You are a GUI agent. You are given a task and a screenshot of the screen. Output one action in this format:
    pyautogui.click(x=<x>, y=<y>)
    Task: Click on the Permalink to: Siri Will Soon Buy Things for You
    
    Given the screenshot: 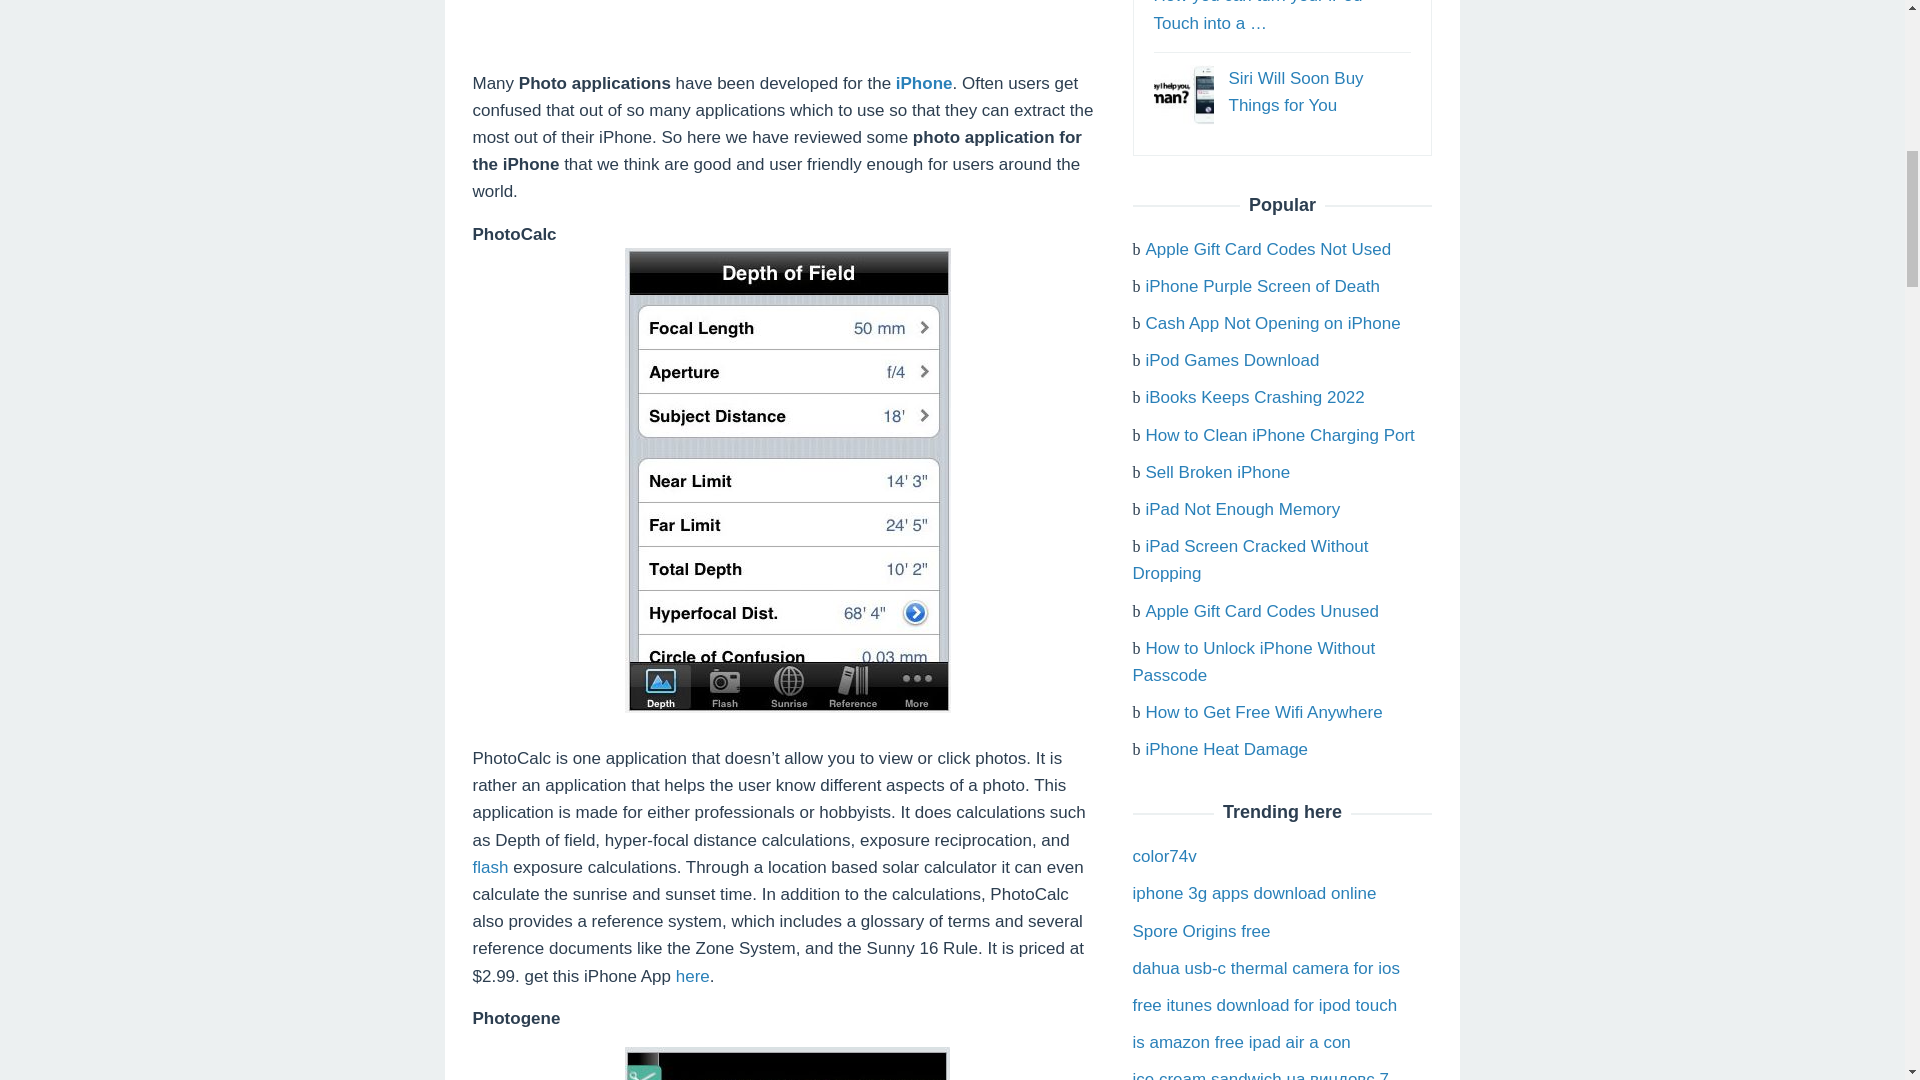 What is the action you would take?
    pyautogui.click(x=1296, y=92)
    